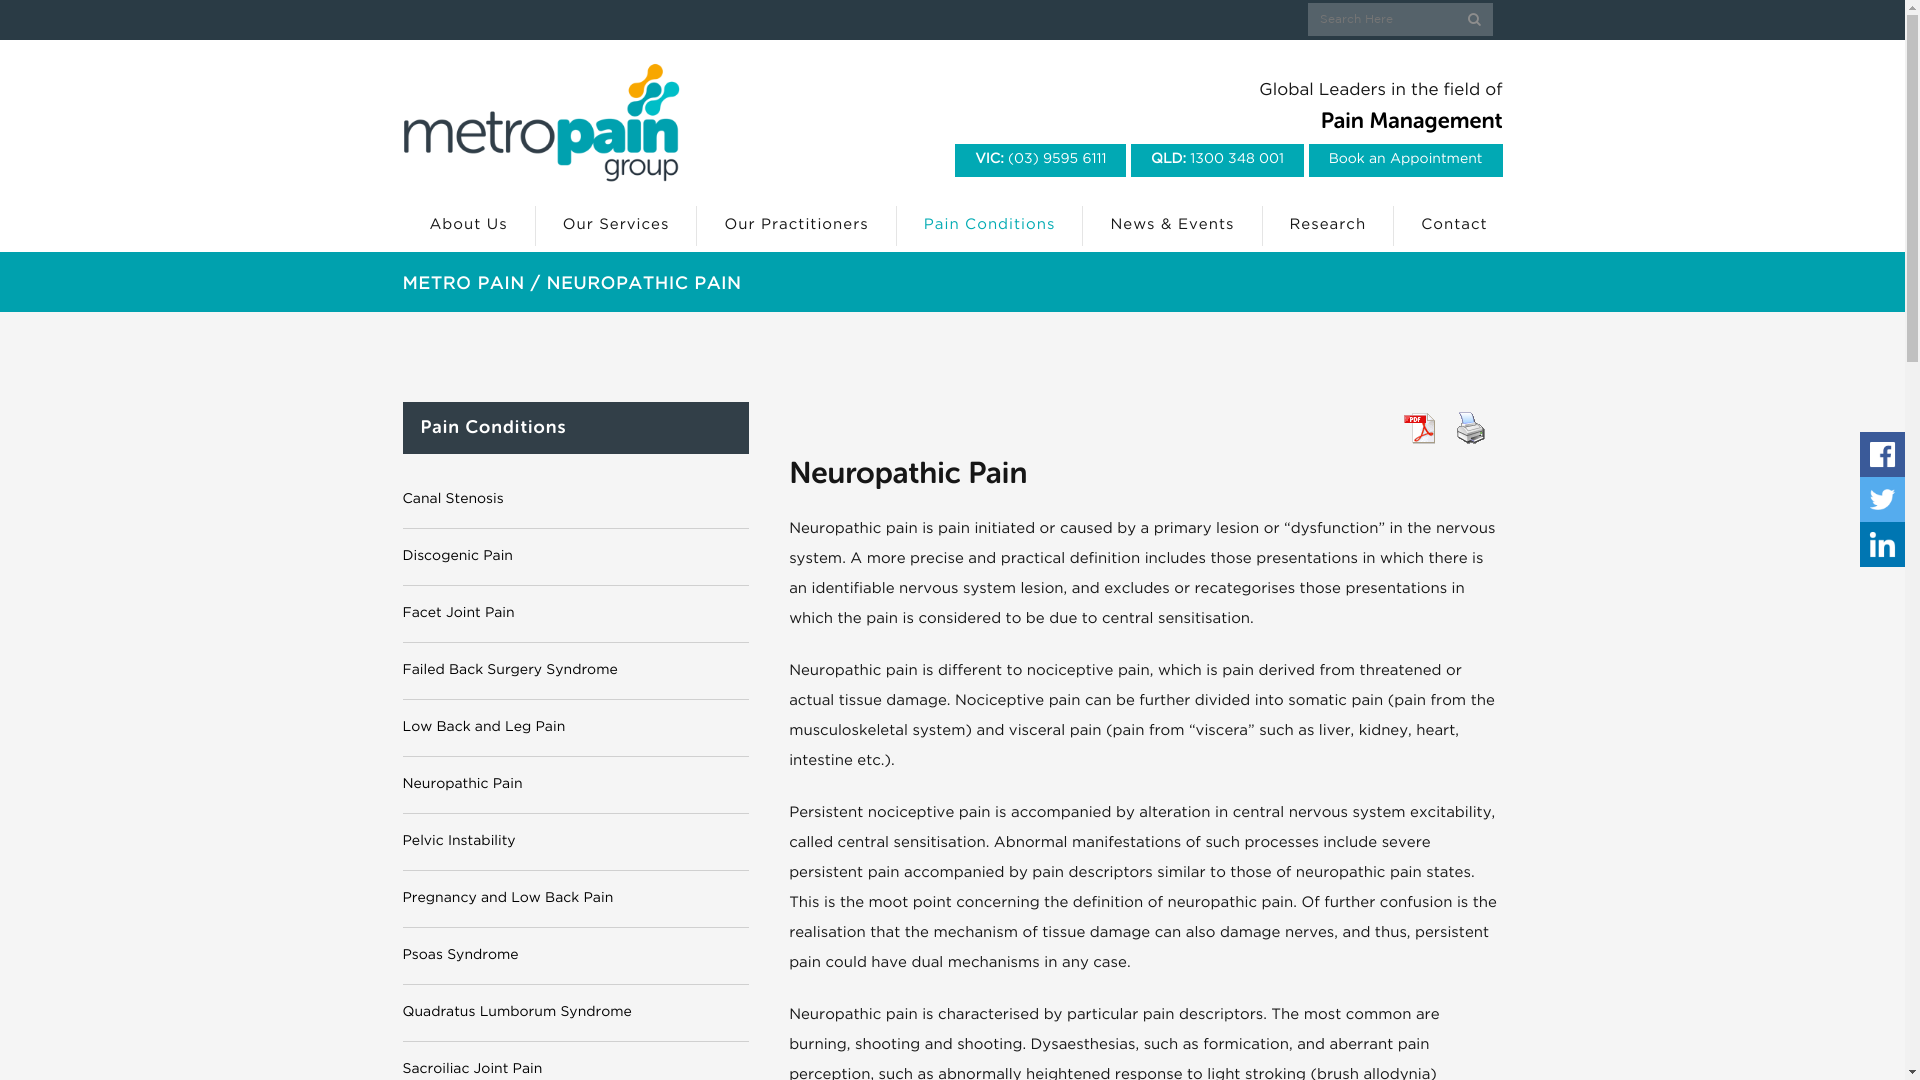 This screenshot has width=1920, height=1080. Describe the element at coordinates (460, 956) in the screenshot. I see `Psoas Syndrome` at that location.